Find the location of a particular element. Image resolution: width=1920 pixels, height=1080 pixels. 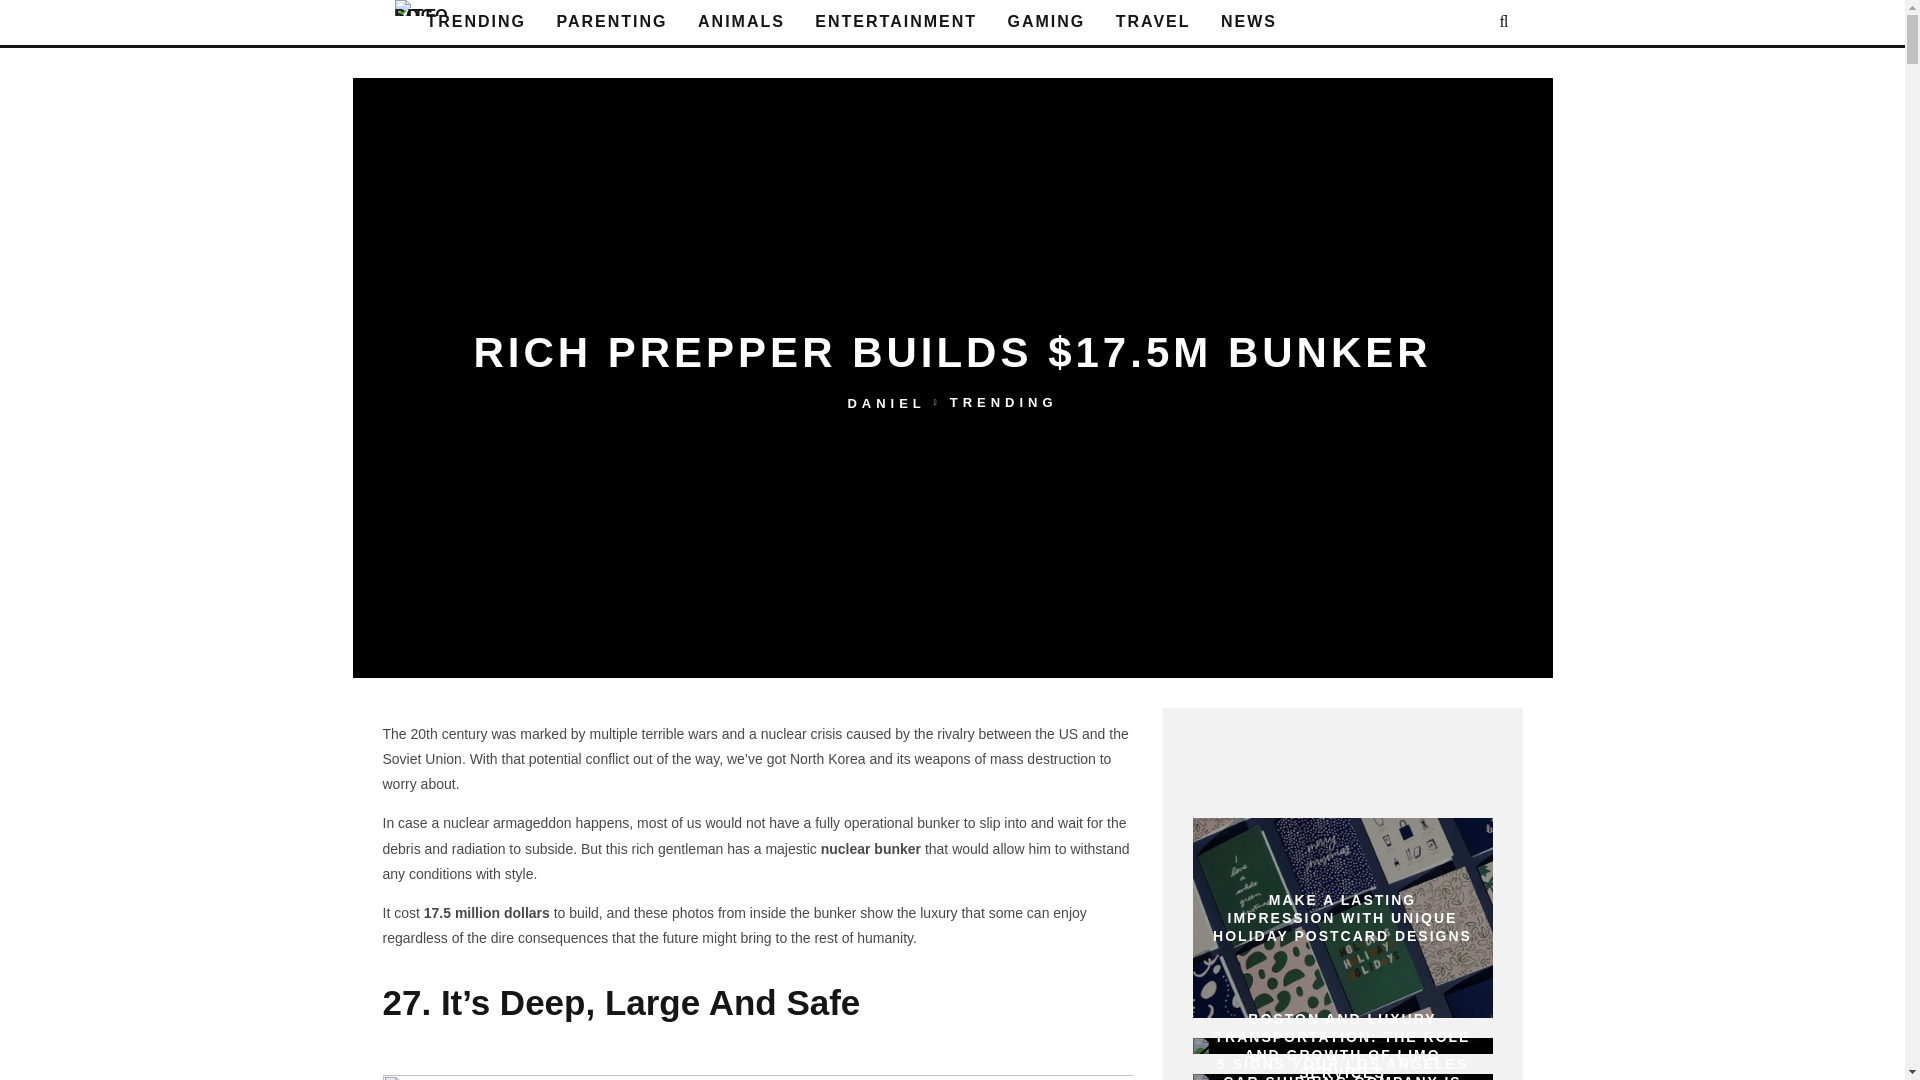

5 Signs Your Los Angeles Car Shipping Company Is Trustworthy is located at coordinates (1342, 1076).